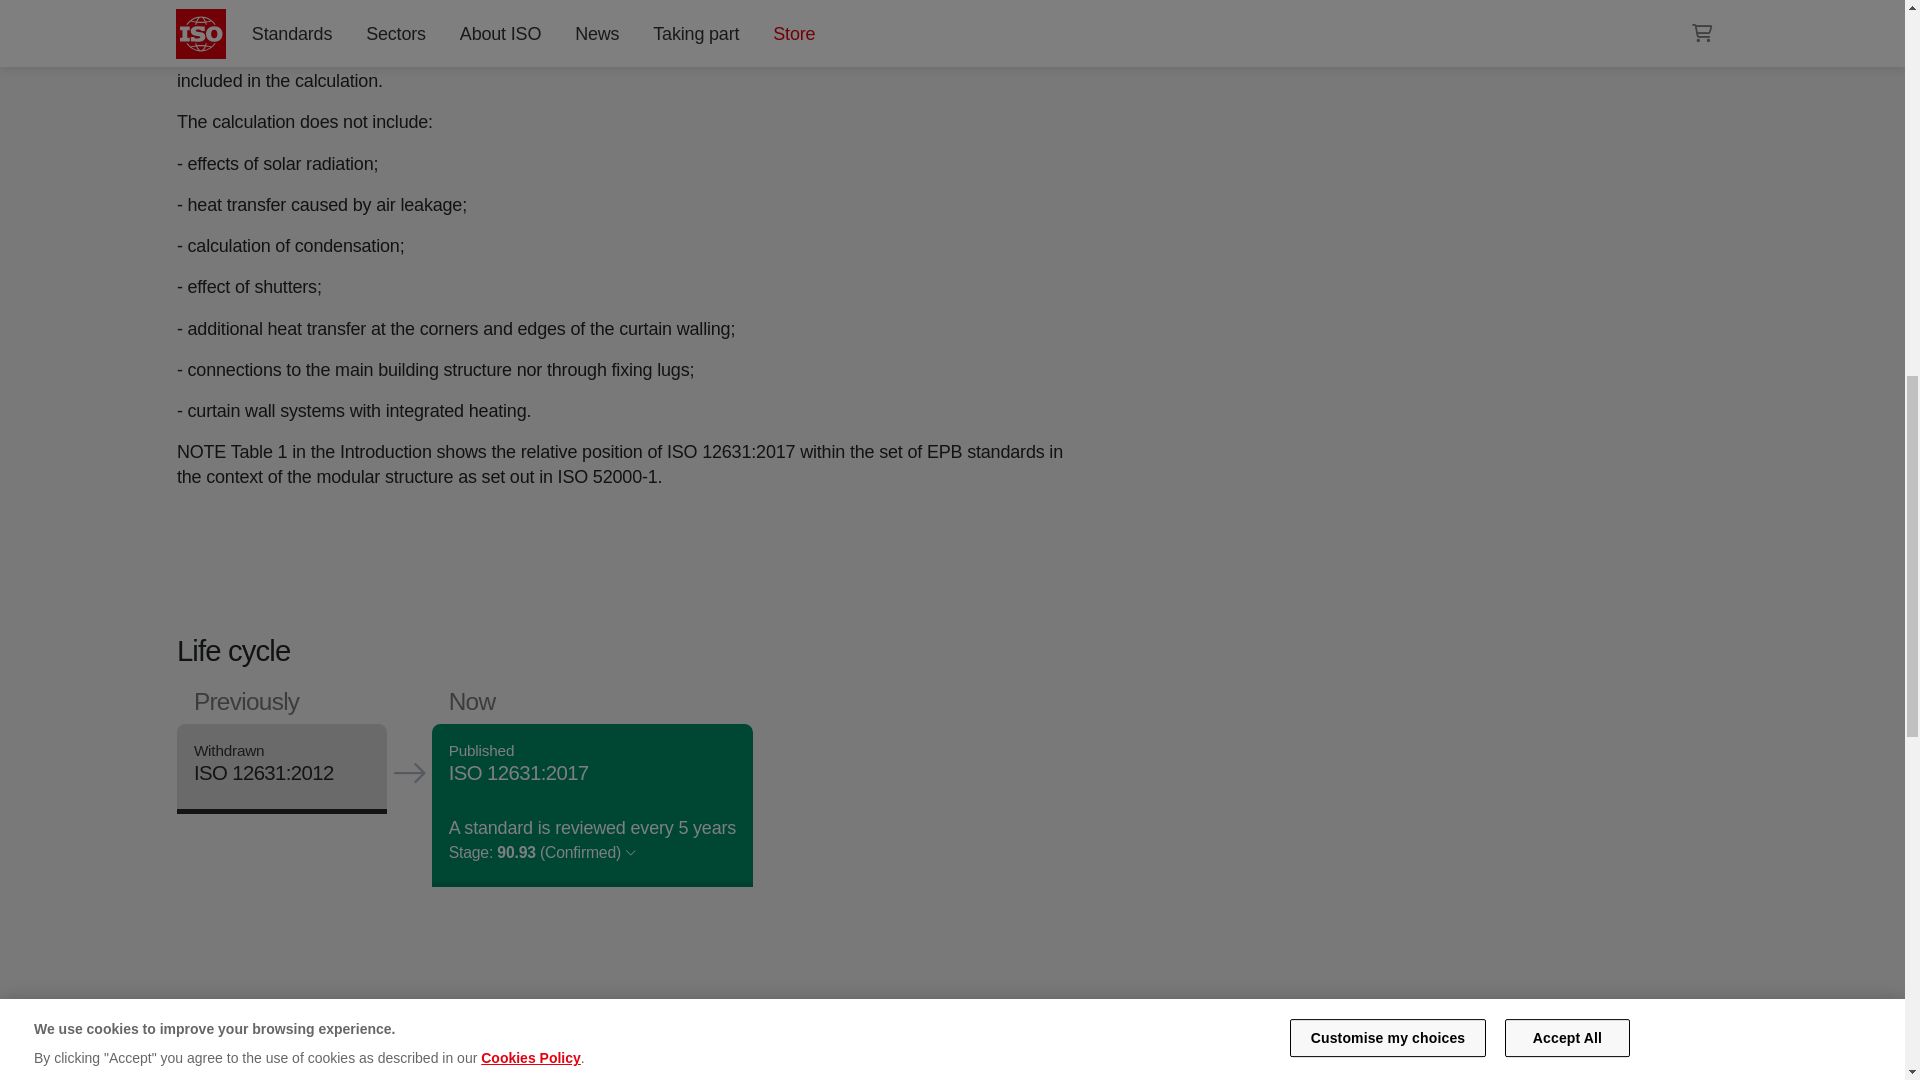 The width and height of the screenshot is (1920, 1080). I want to click on RSS, so click(1261, 8).